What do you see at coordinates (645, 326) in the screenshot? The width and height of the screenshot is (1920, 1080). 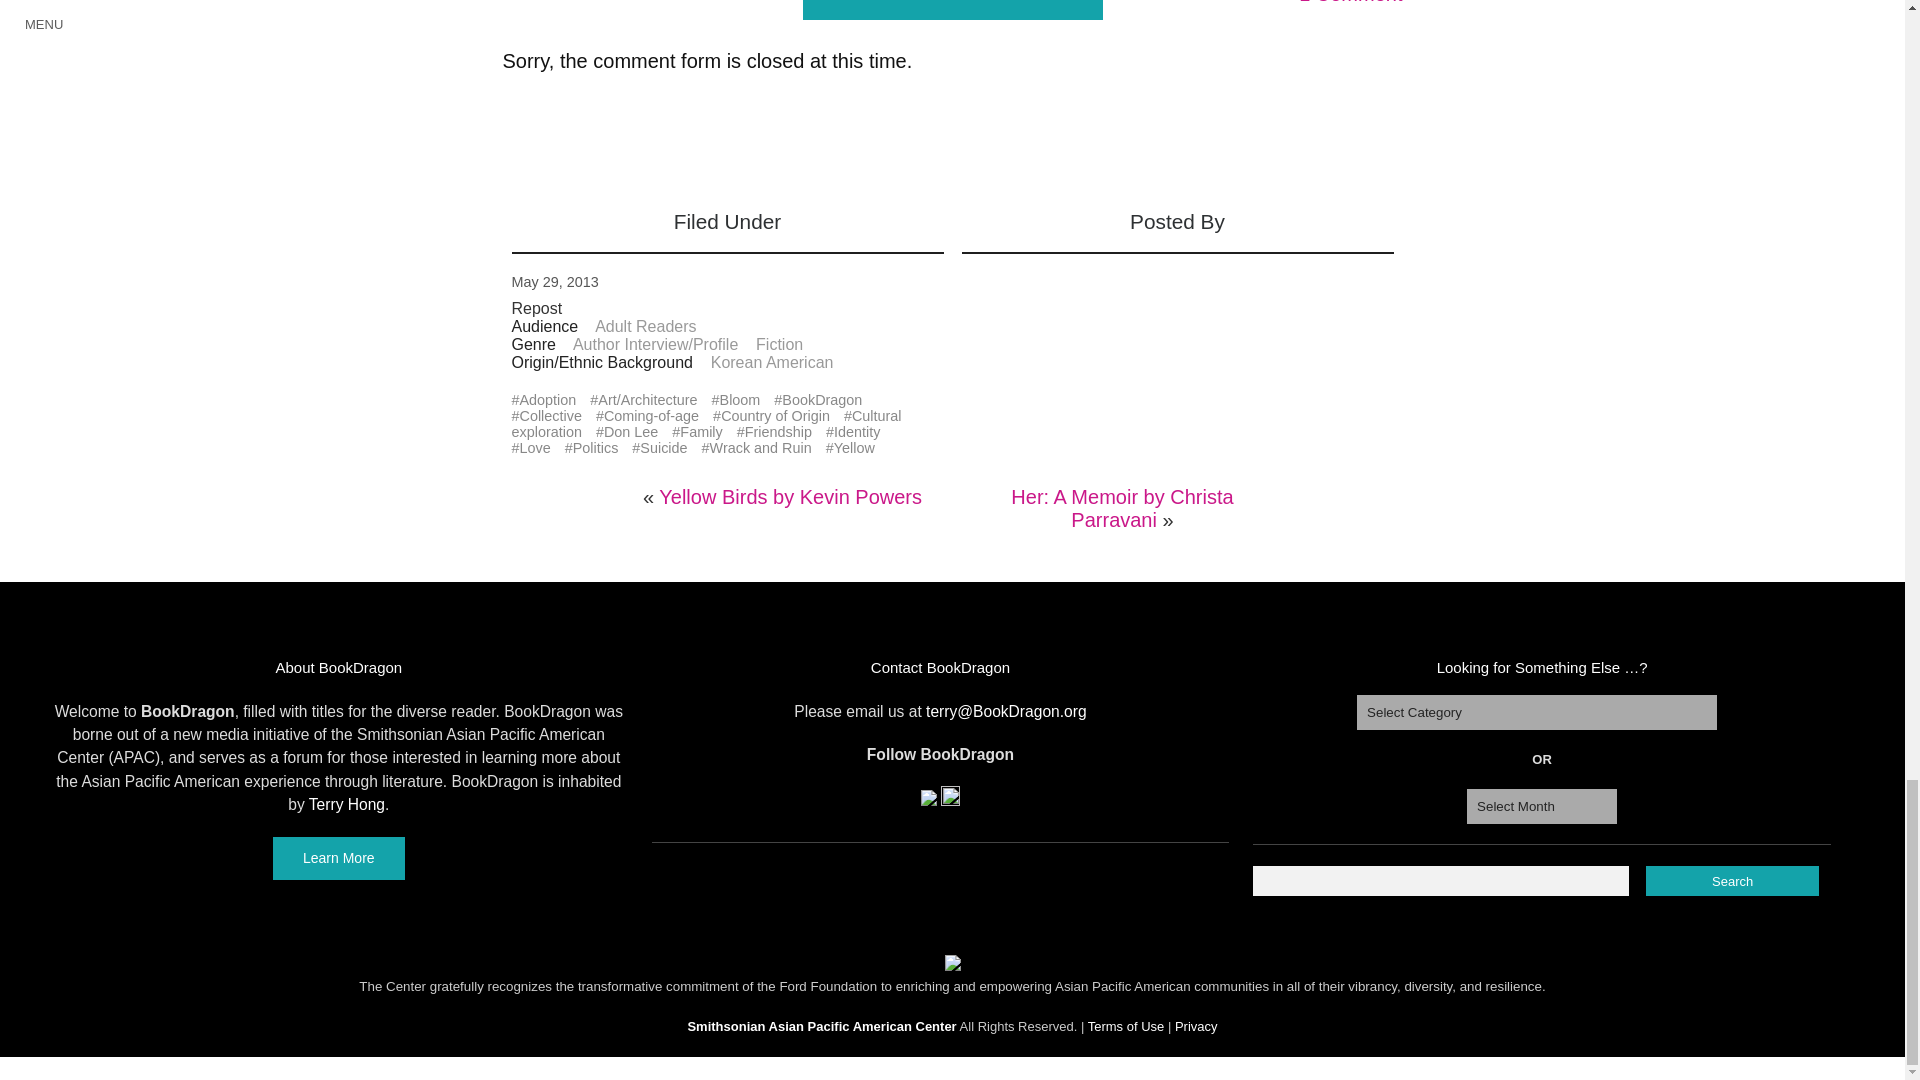 I see `Adult Readers` at bounding box center [645, 326].